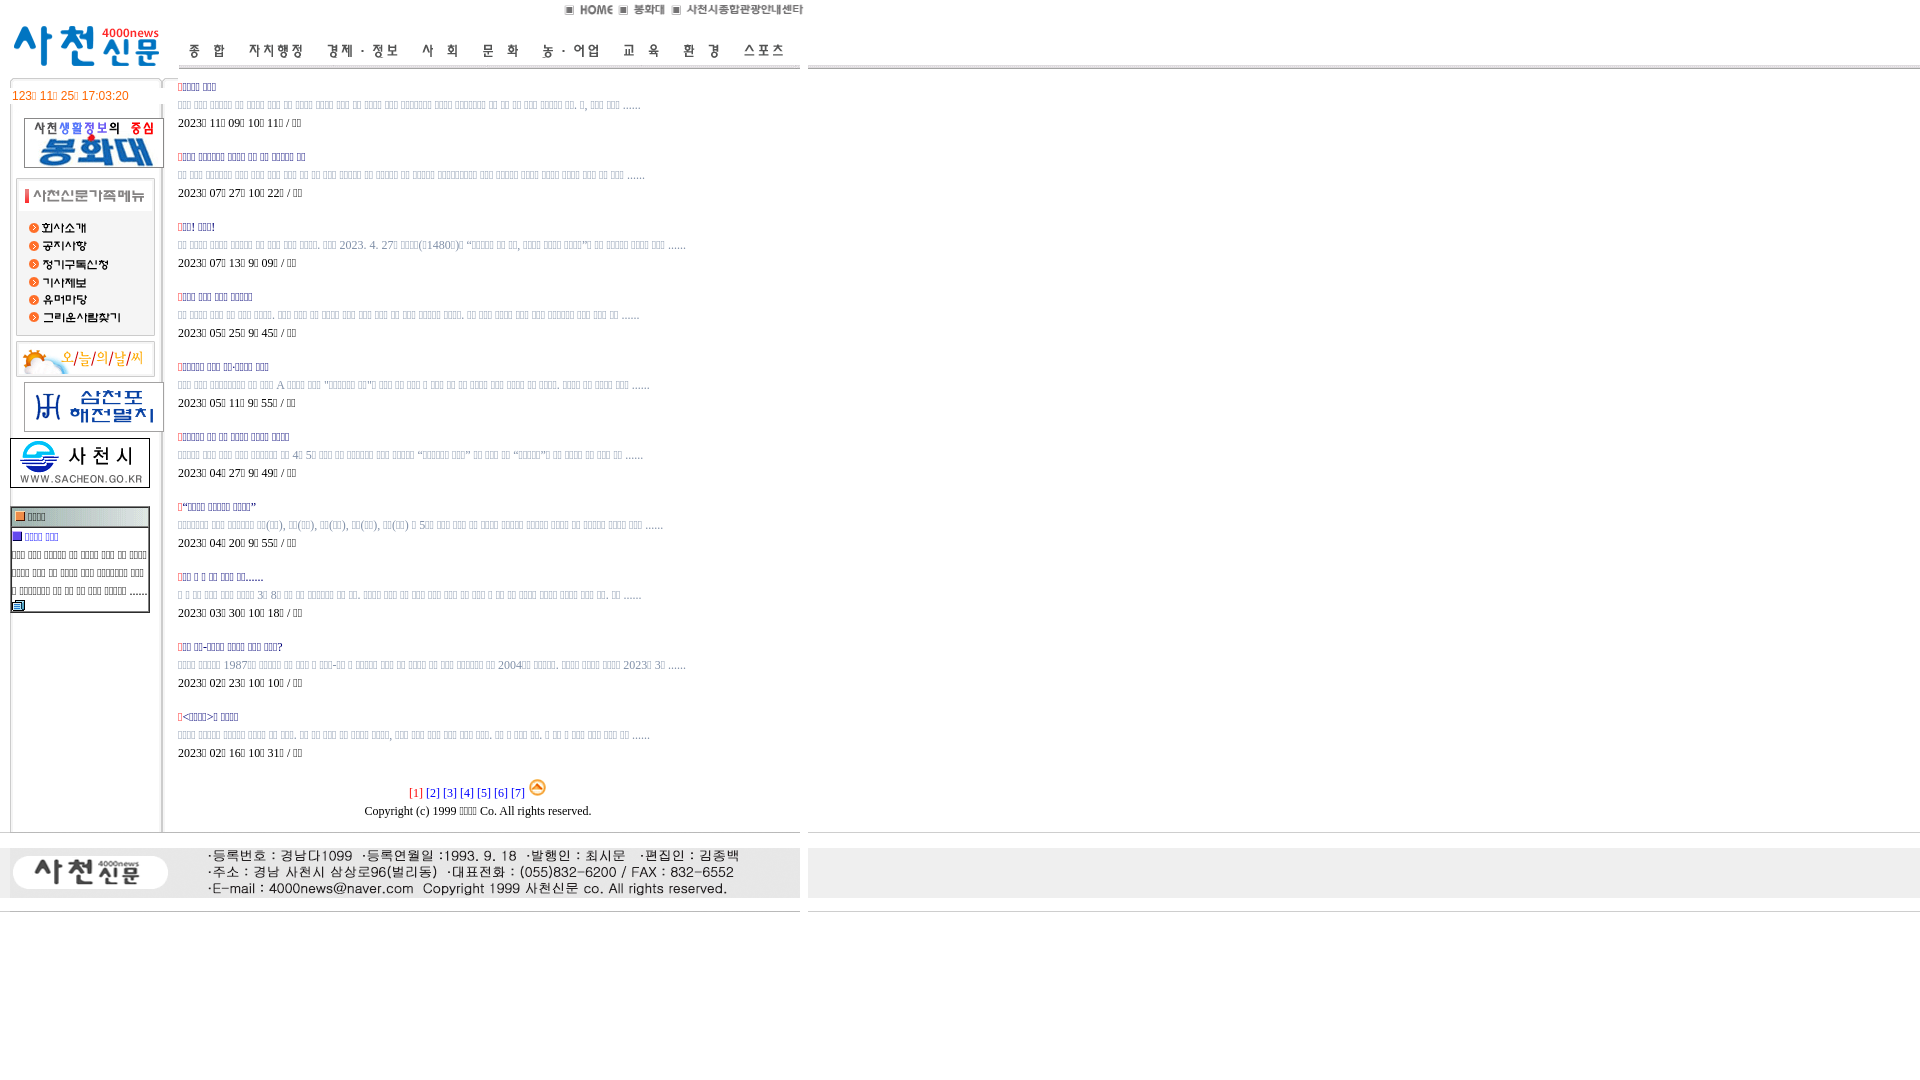  I want to click on [5], so click(484, 793).